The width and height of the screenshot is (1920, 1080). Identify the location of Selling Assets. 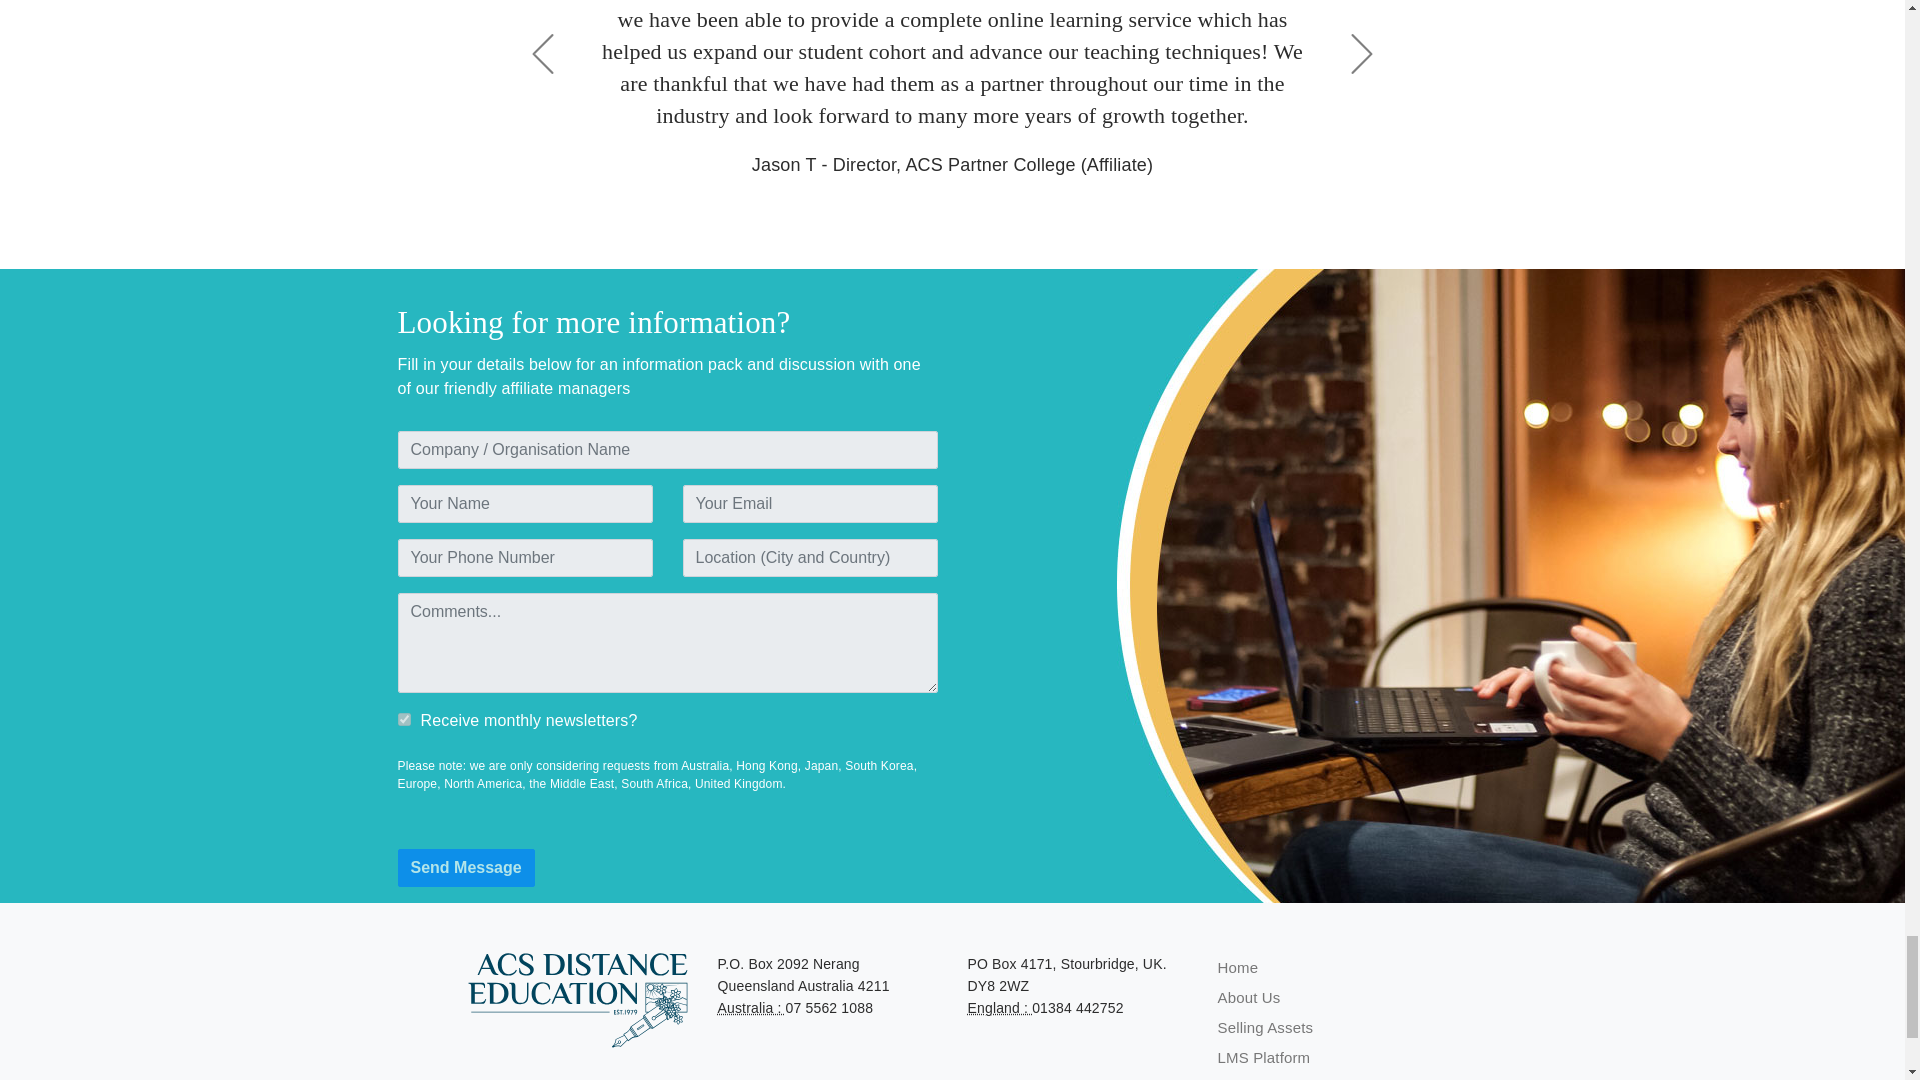
(1265, 1027).